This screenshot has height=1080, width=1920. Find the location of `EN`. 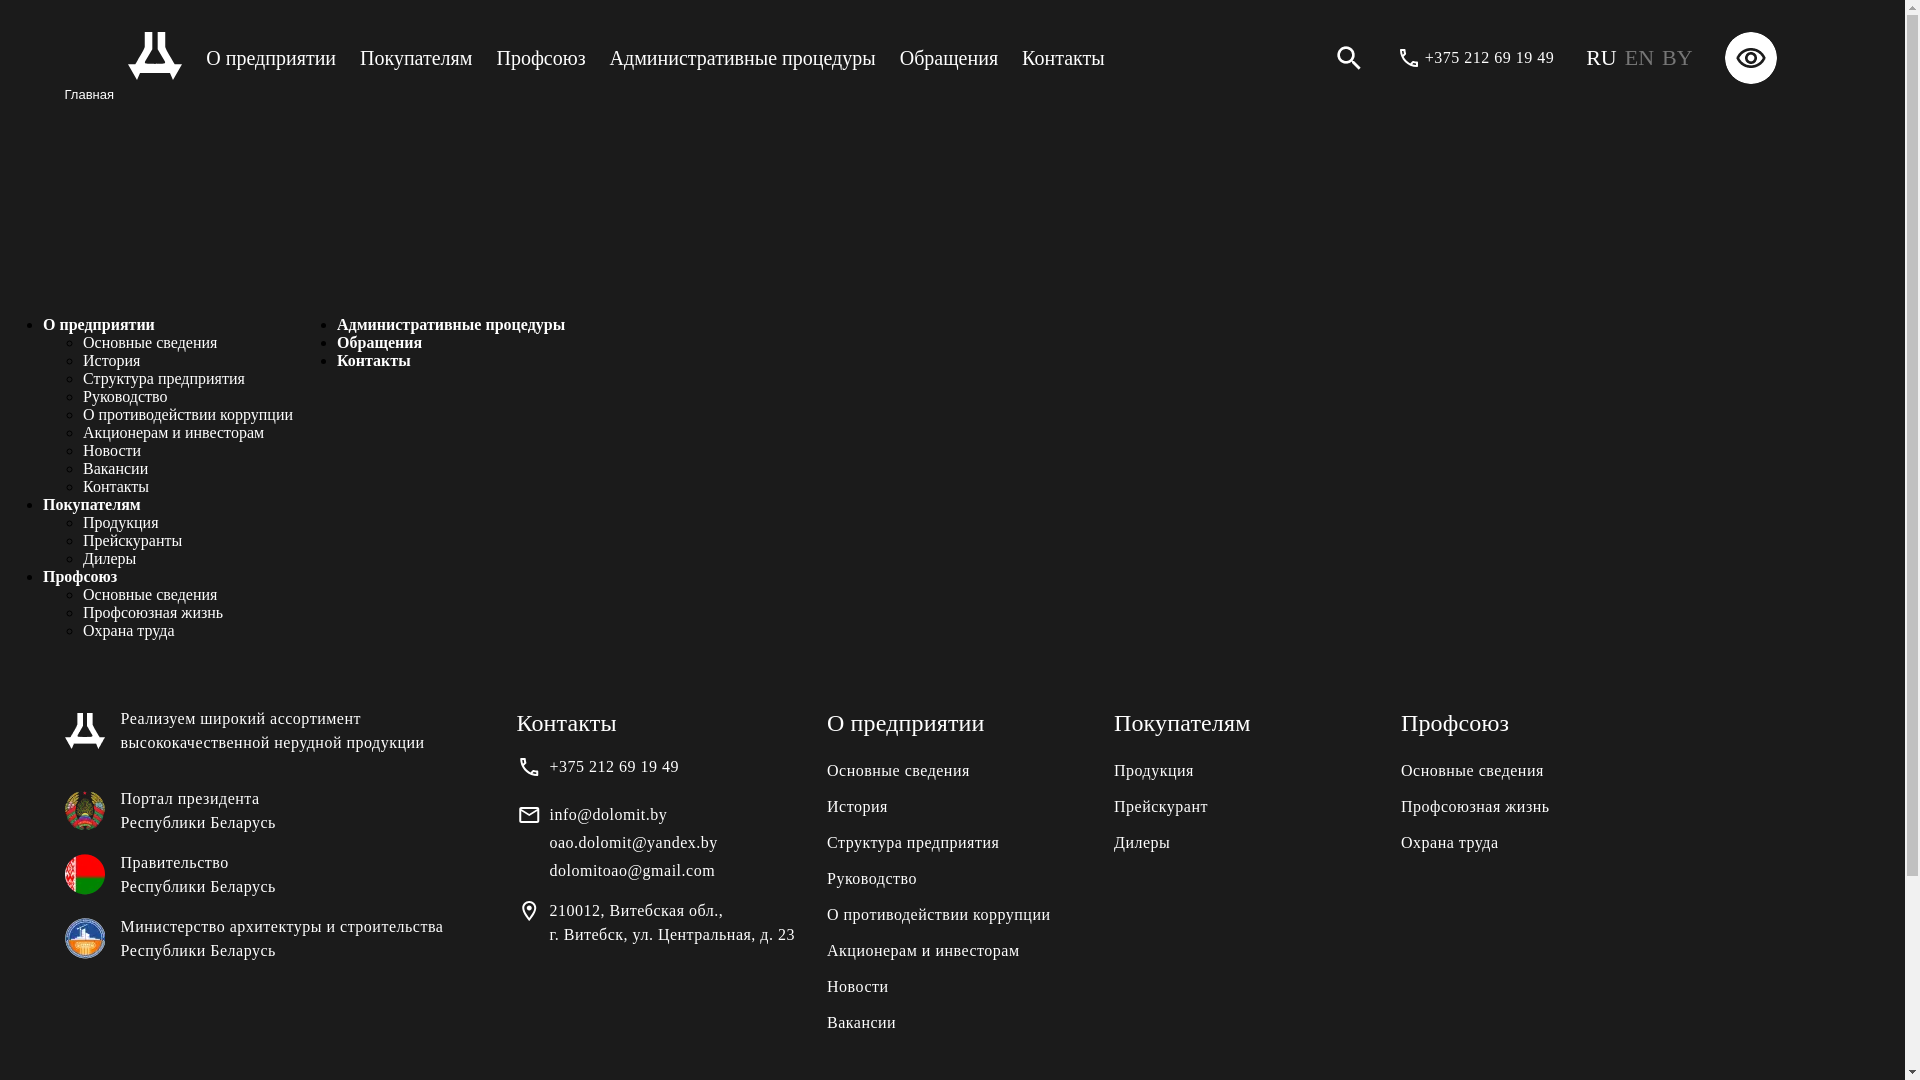

EN is located at coordinates (1640, 58).